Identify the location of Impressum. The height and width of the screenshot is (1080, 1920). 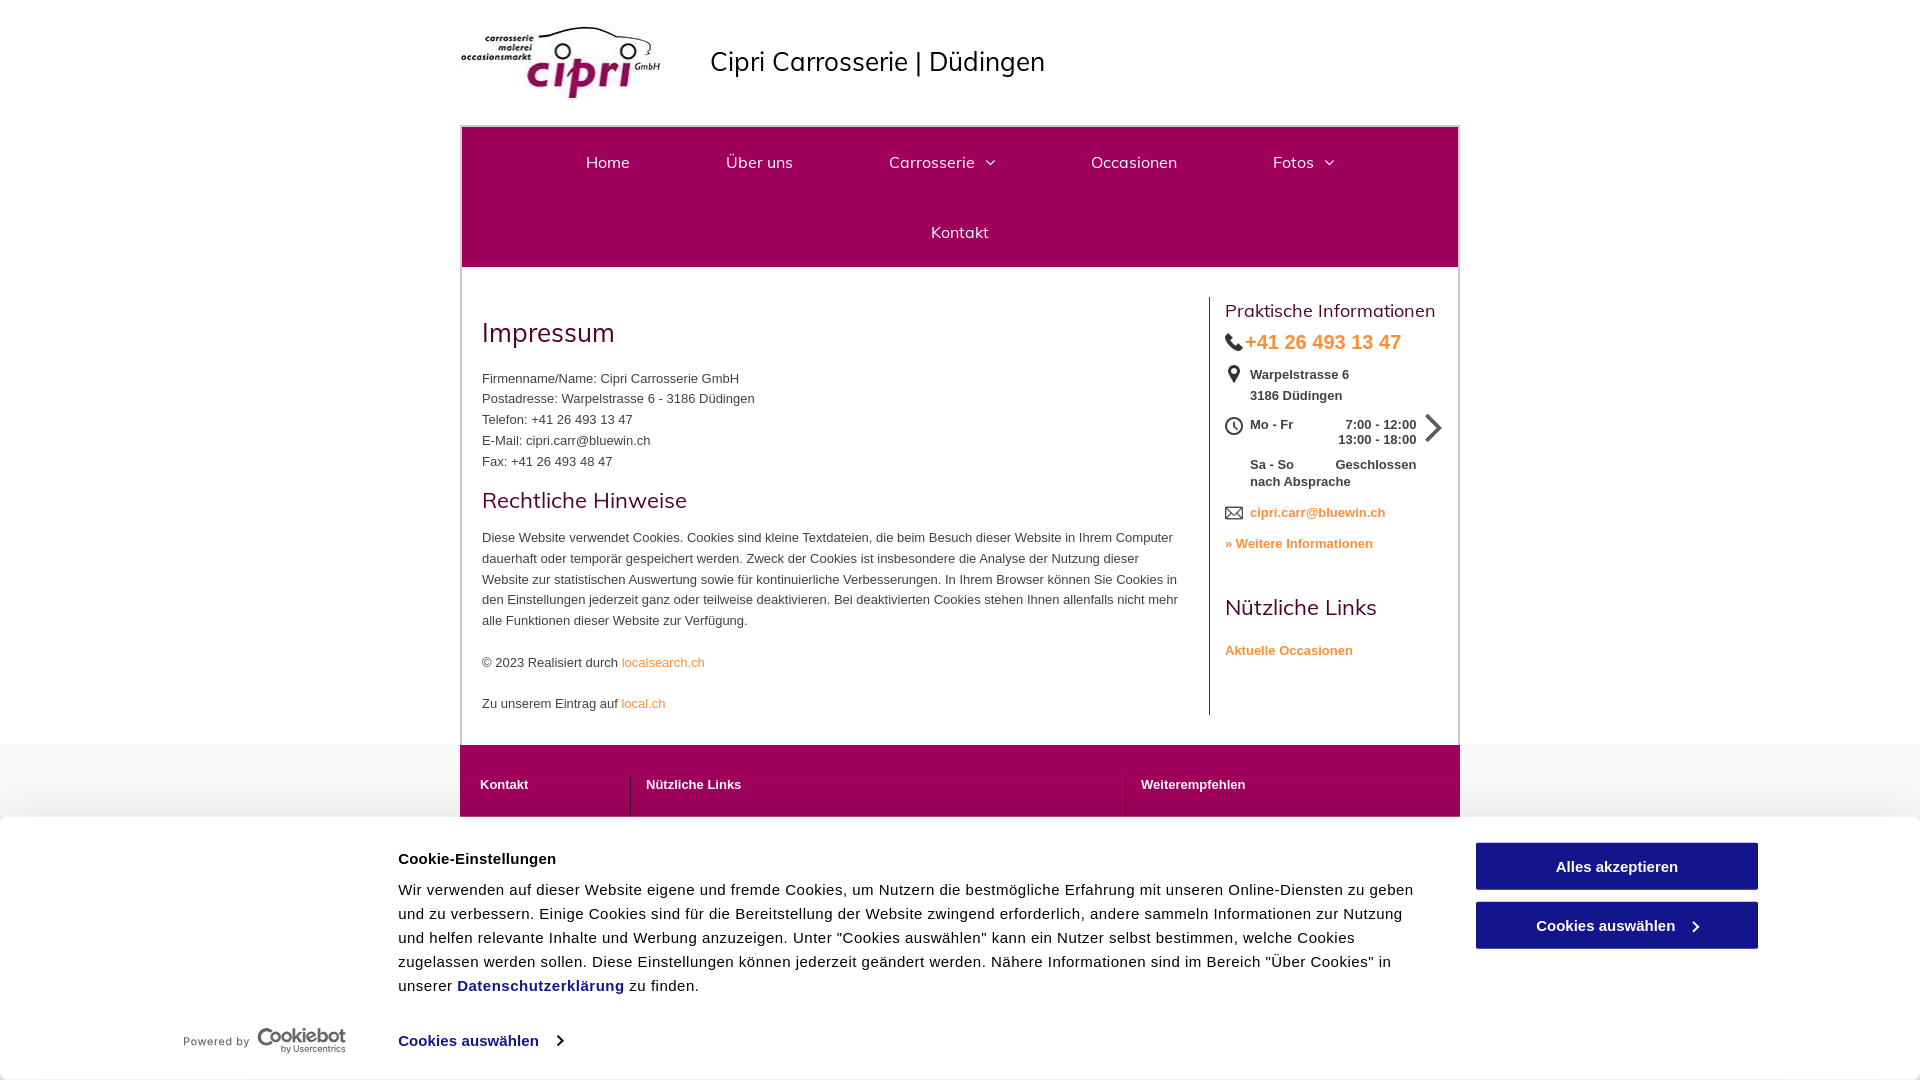
(1406, 938).